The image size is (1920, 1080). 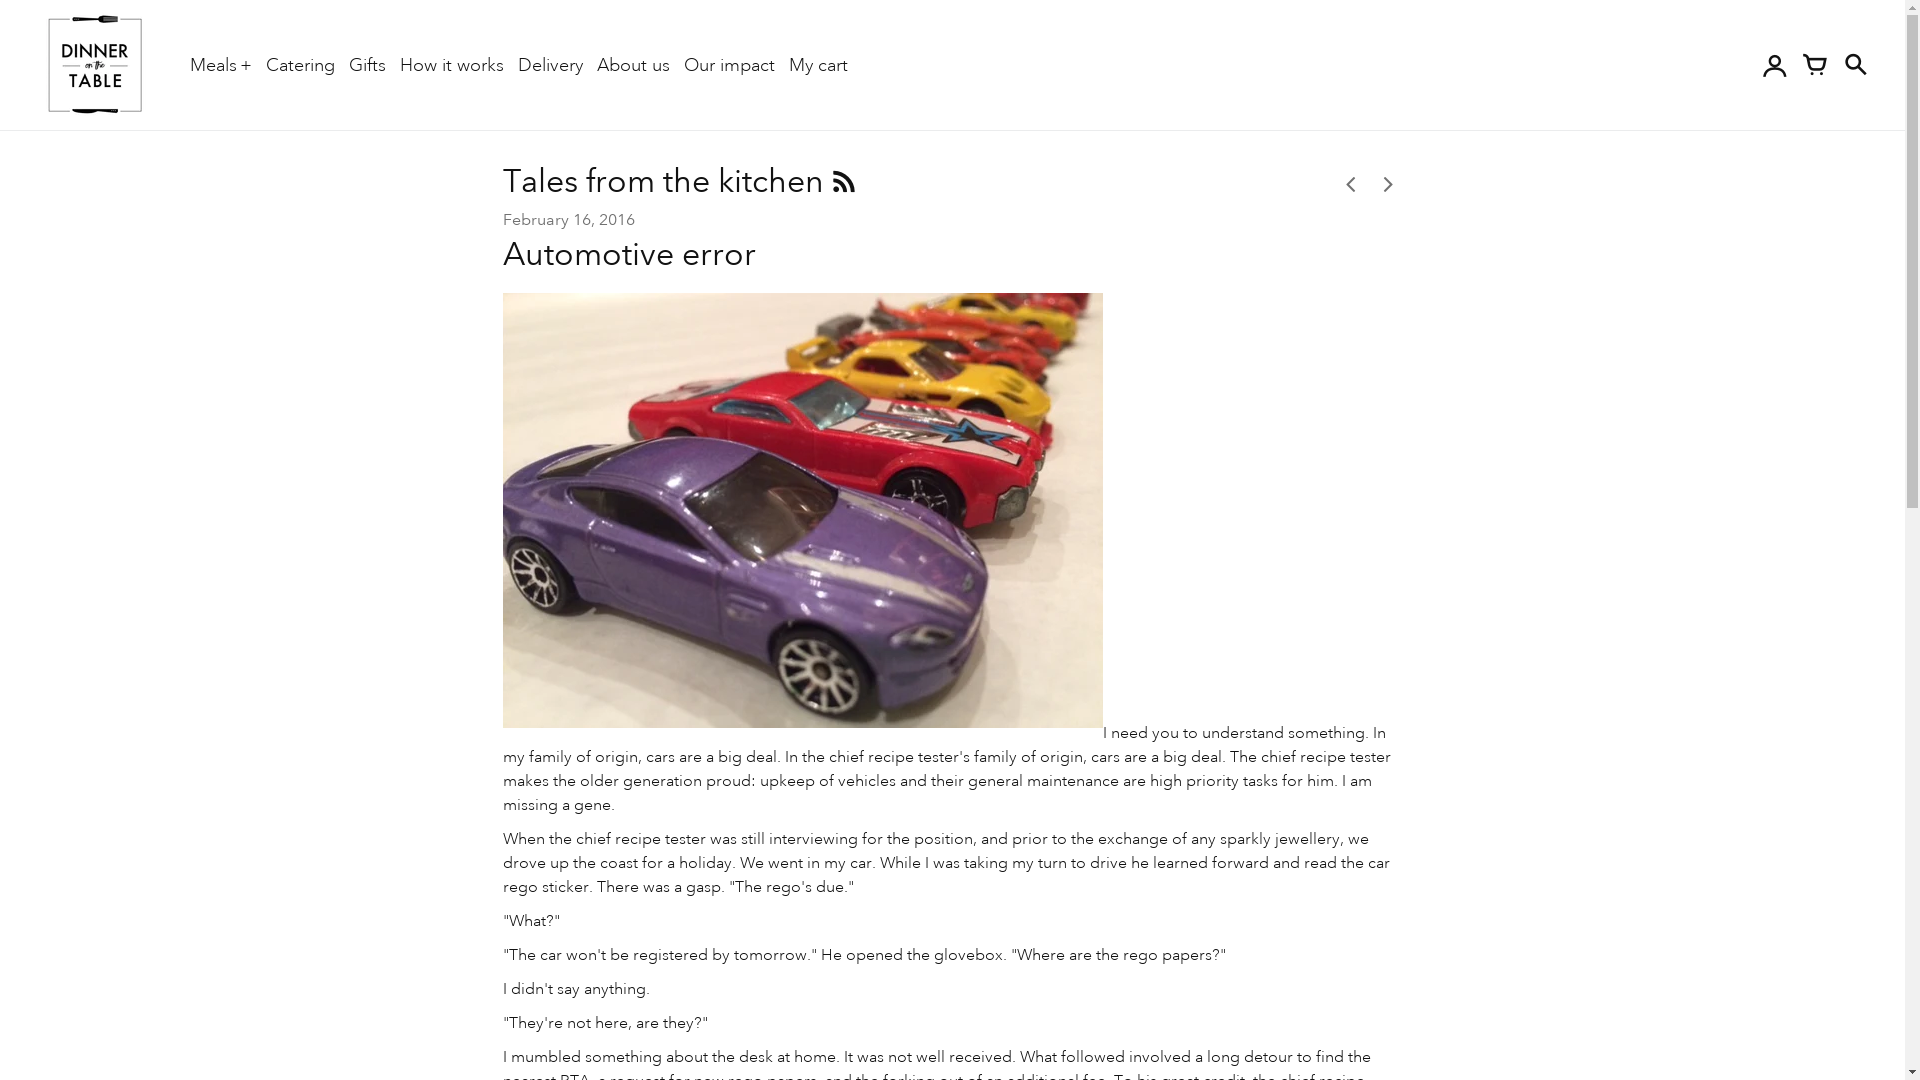 I want to click on My cart, so click(x=818, y=64).